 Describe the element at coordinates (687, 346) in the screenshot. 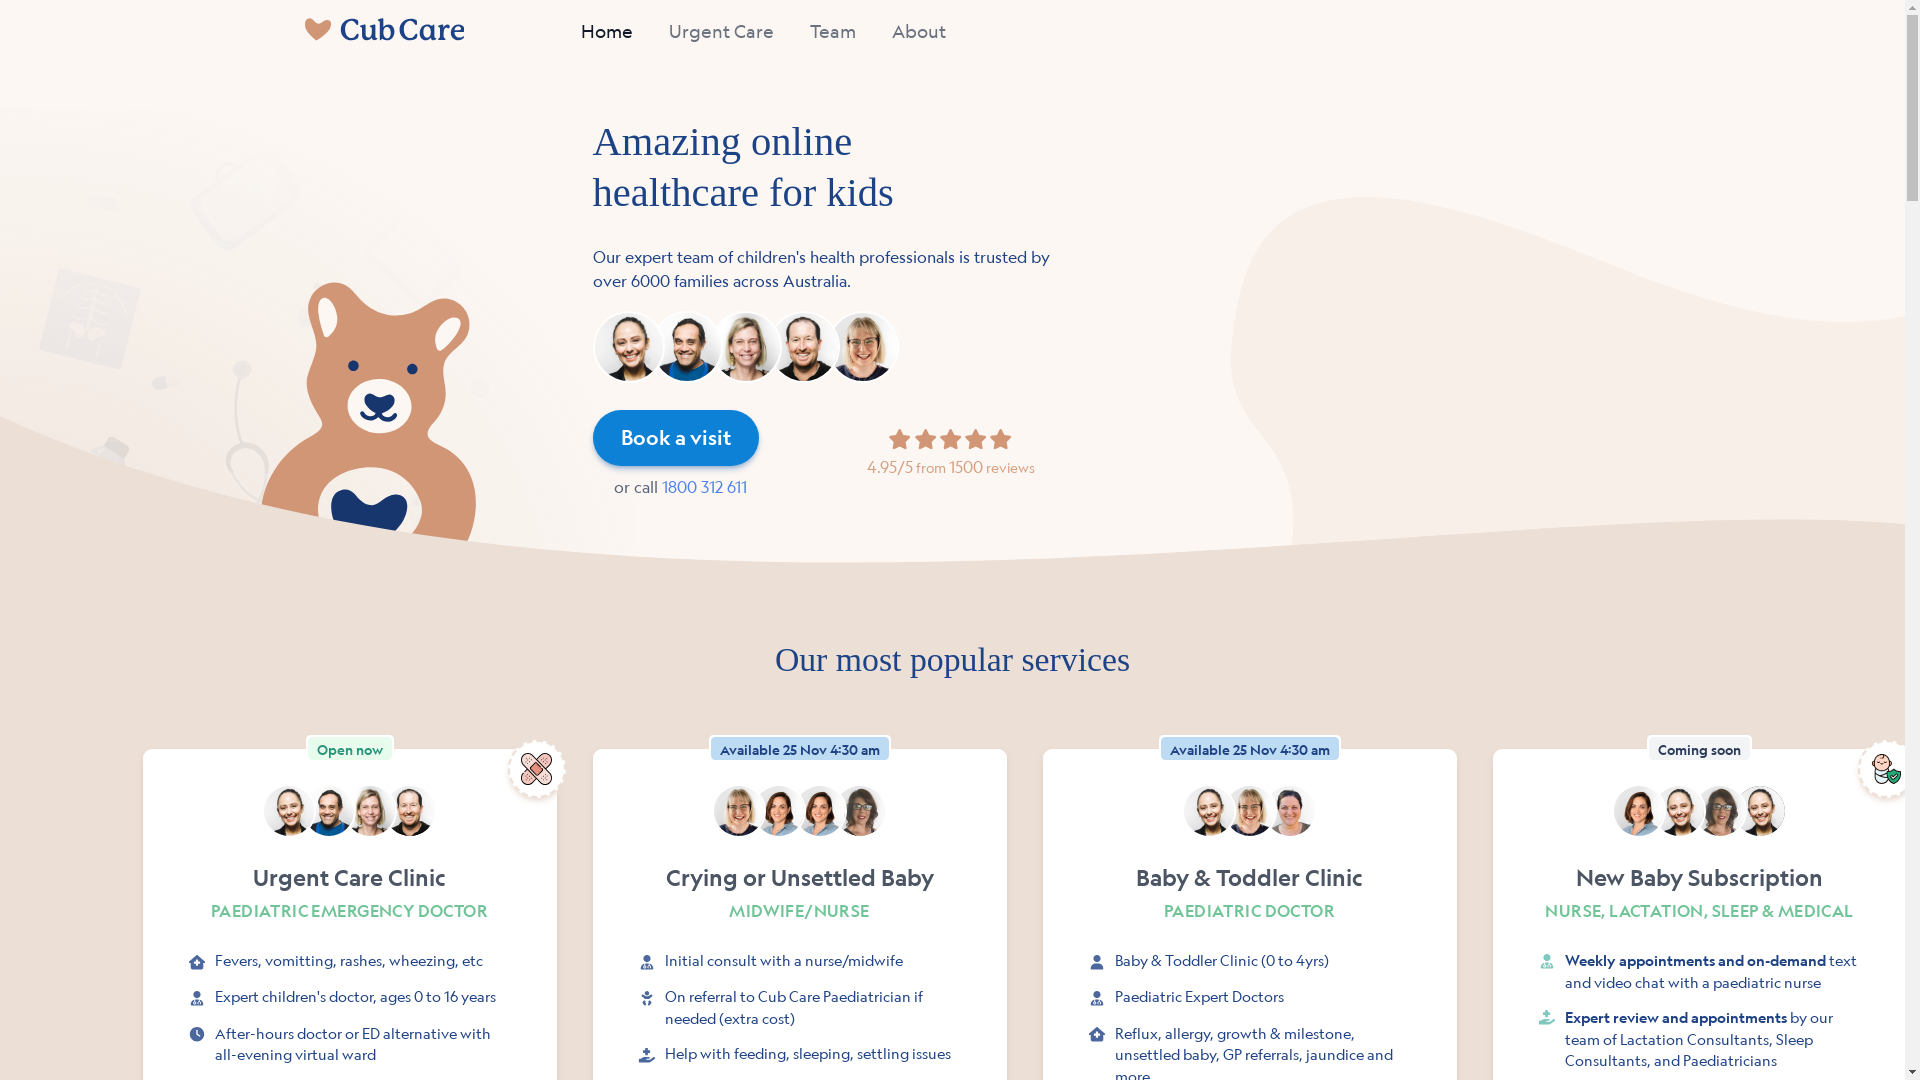

I see `Veevek Thankey` at that location.